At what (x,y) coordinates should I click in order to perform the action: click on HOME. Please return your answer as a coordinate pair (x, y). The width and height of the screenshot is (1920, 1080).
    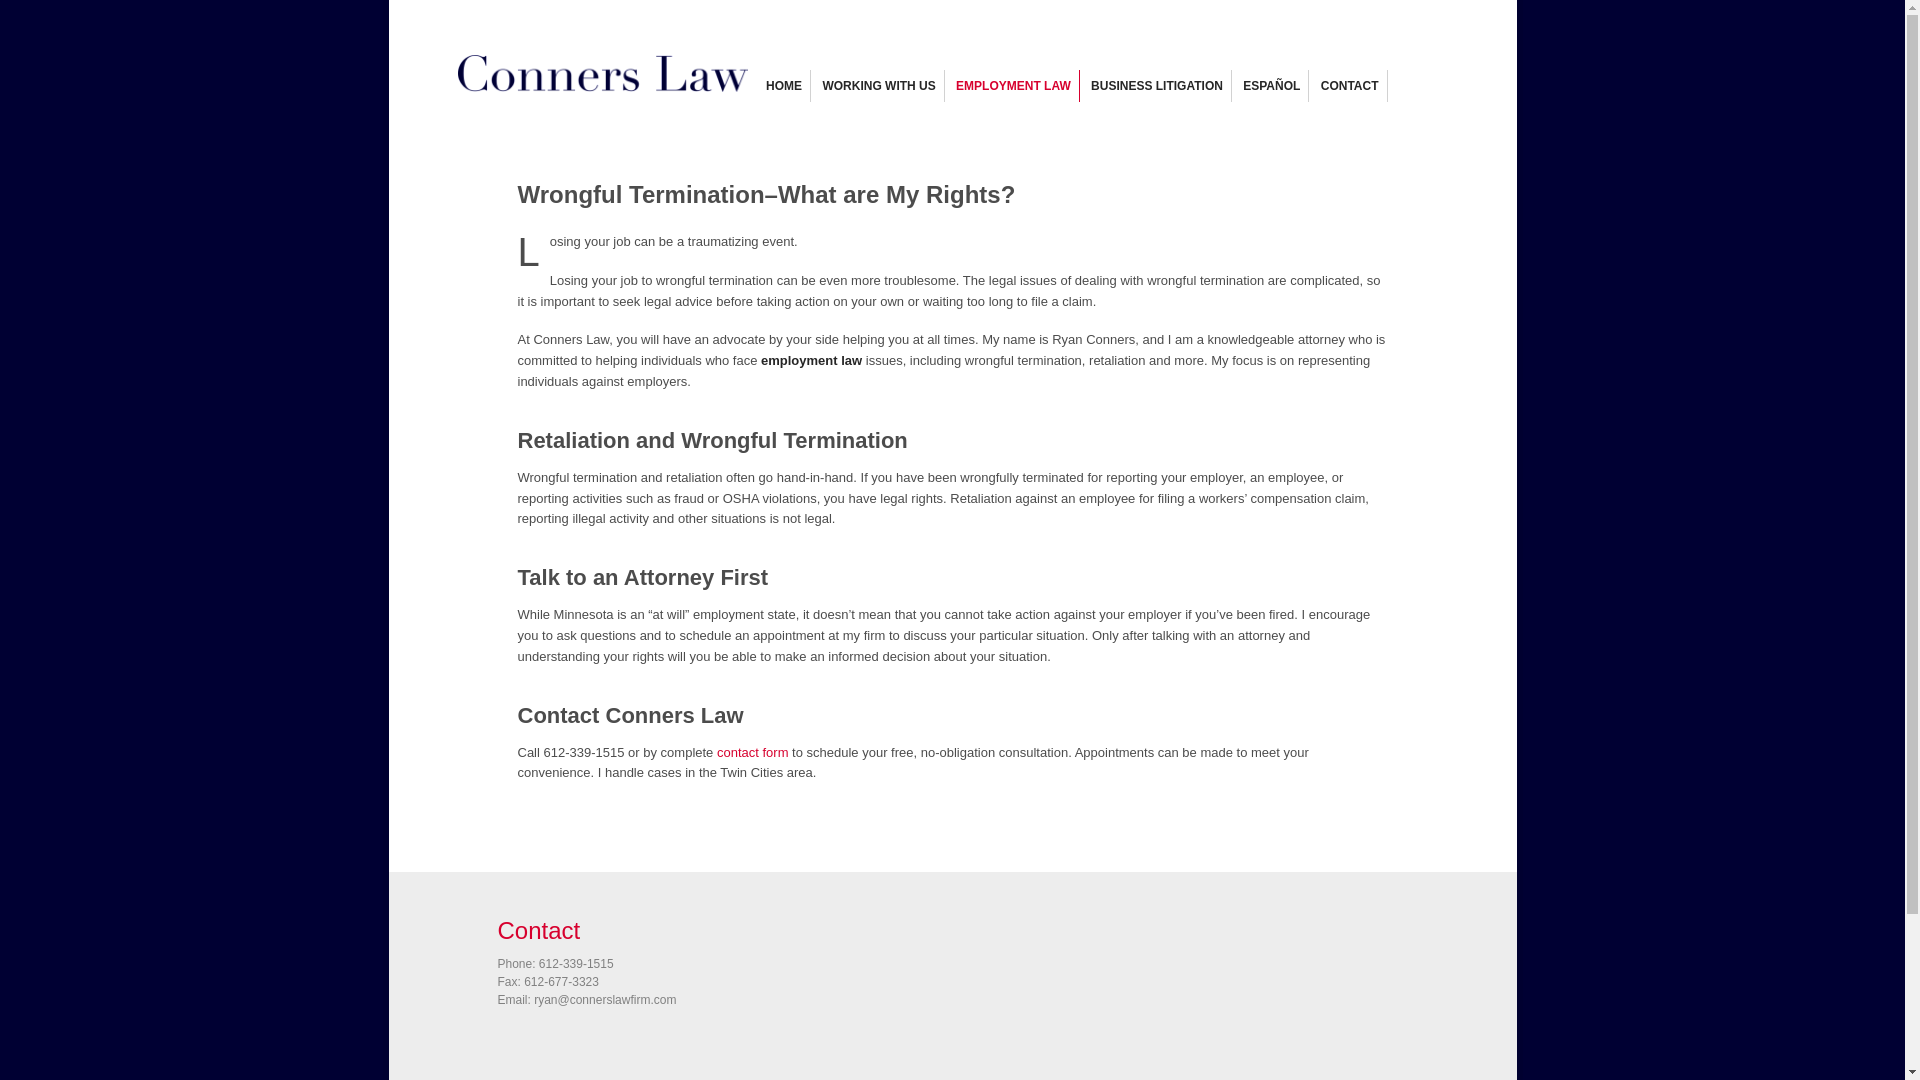
    Looking at the image, I should click on (784, 86).